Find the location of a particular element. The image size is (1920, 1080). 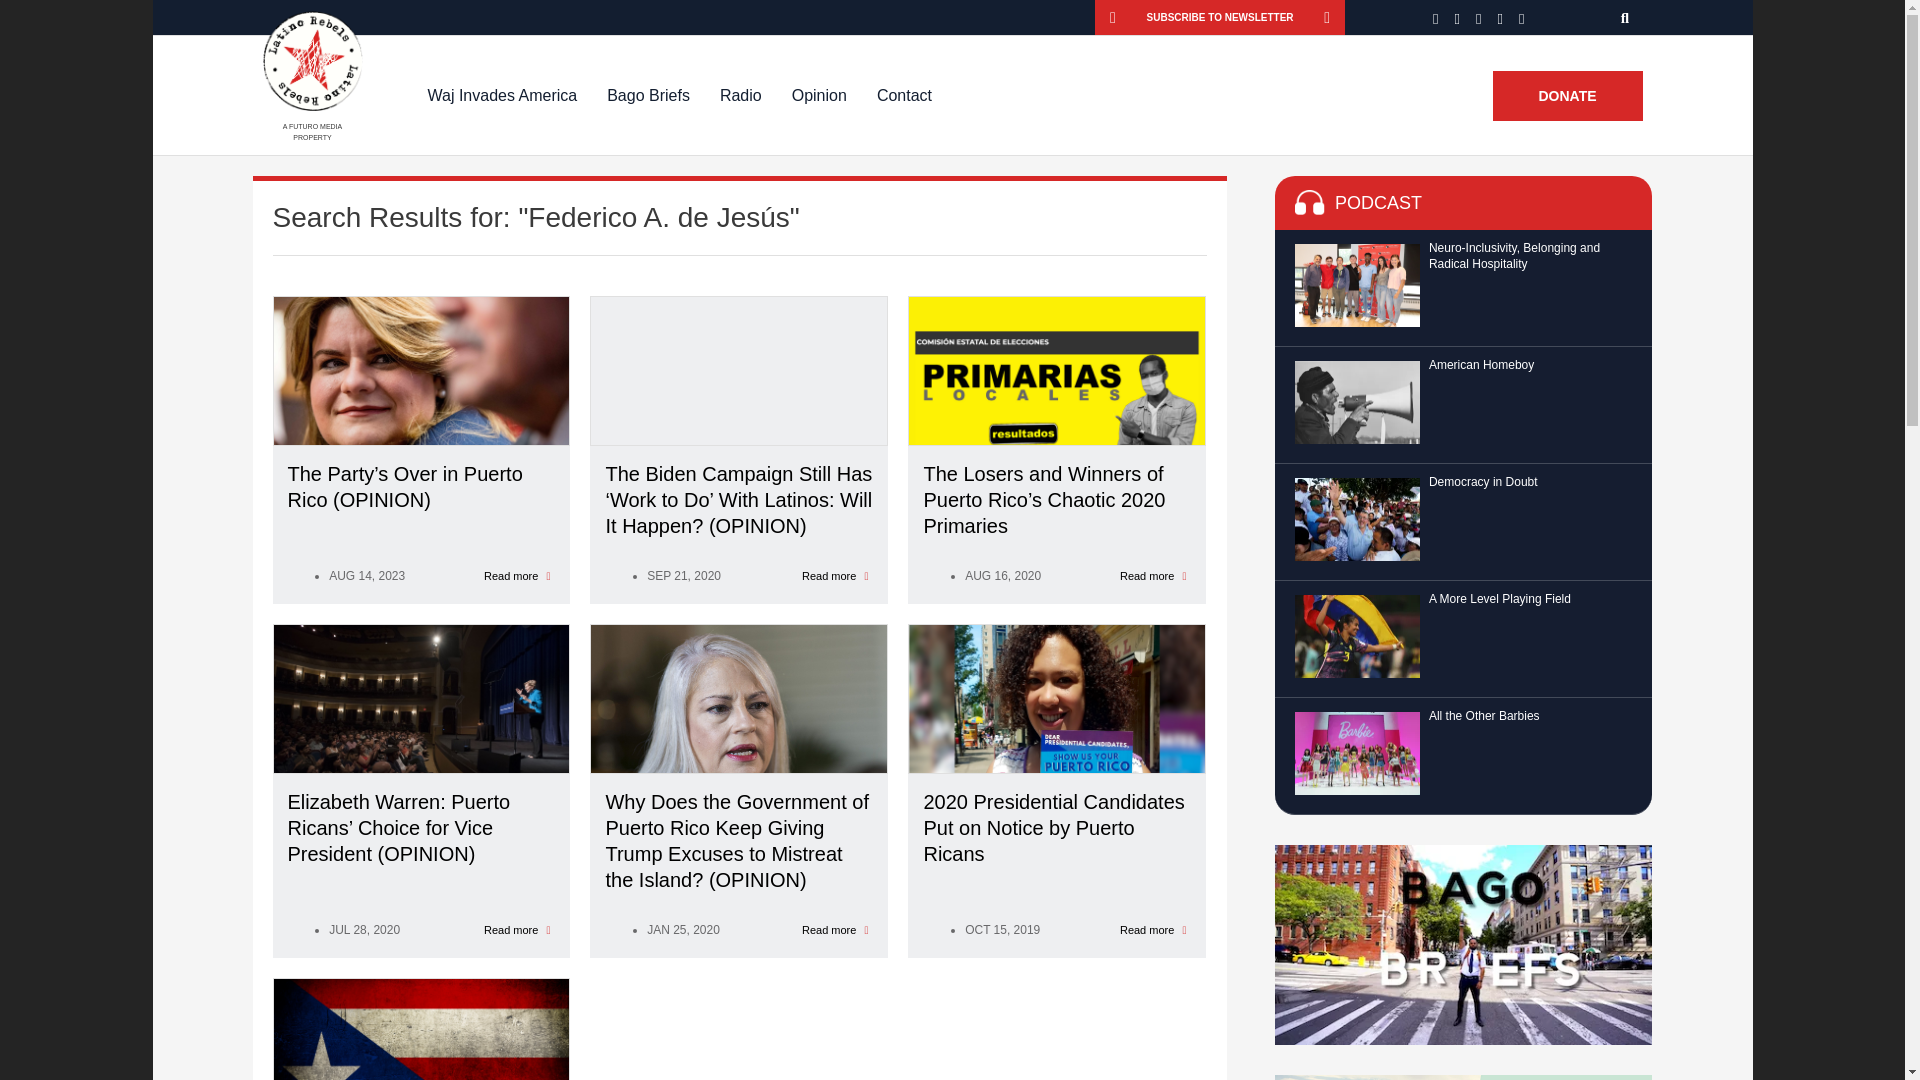

Waj Invades America is located at coordinates (502, 95).